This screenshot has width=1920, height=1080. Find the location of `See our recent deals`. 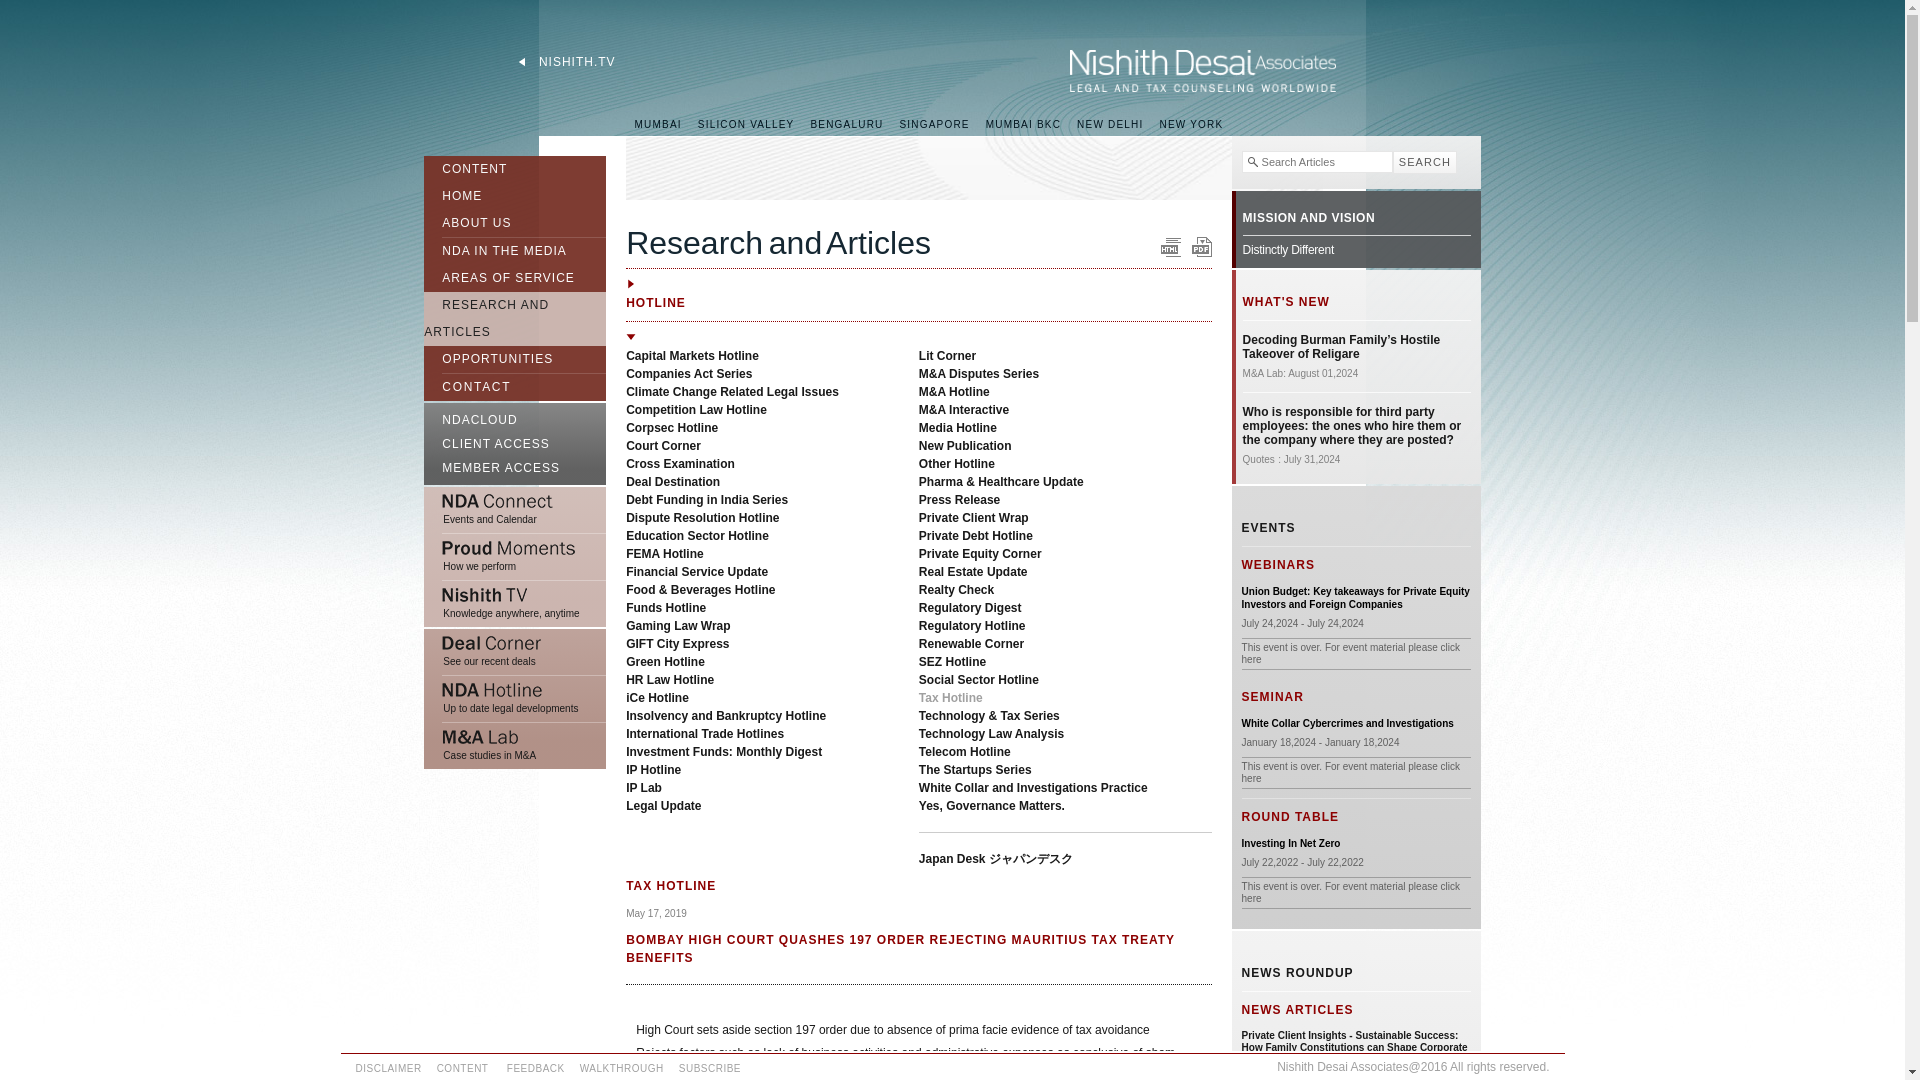

See our recent deals is located at coordinates (515, 652).